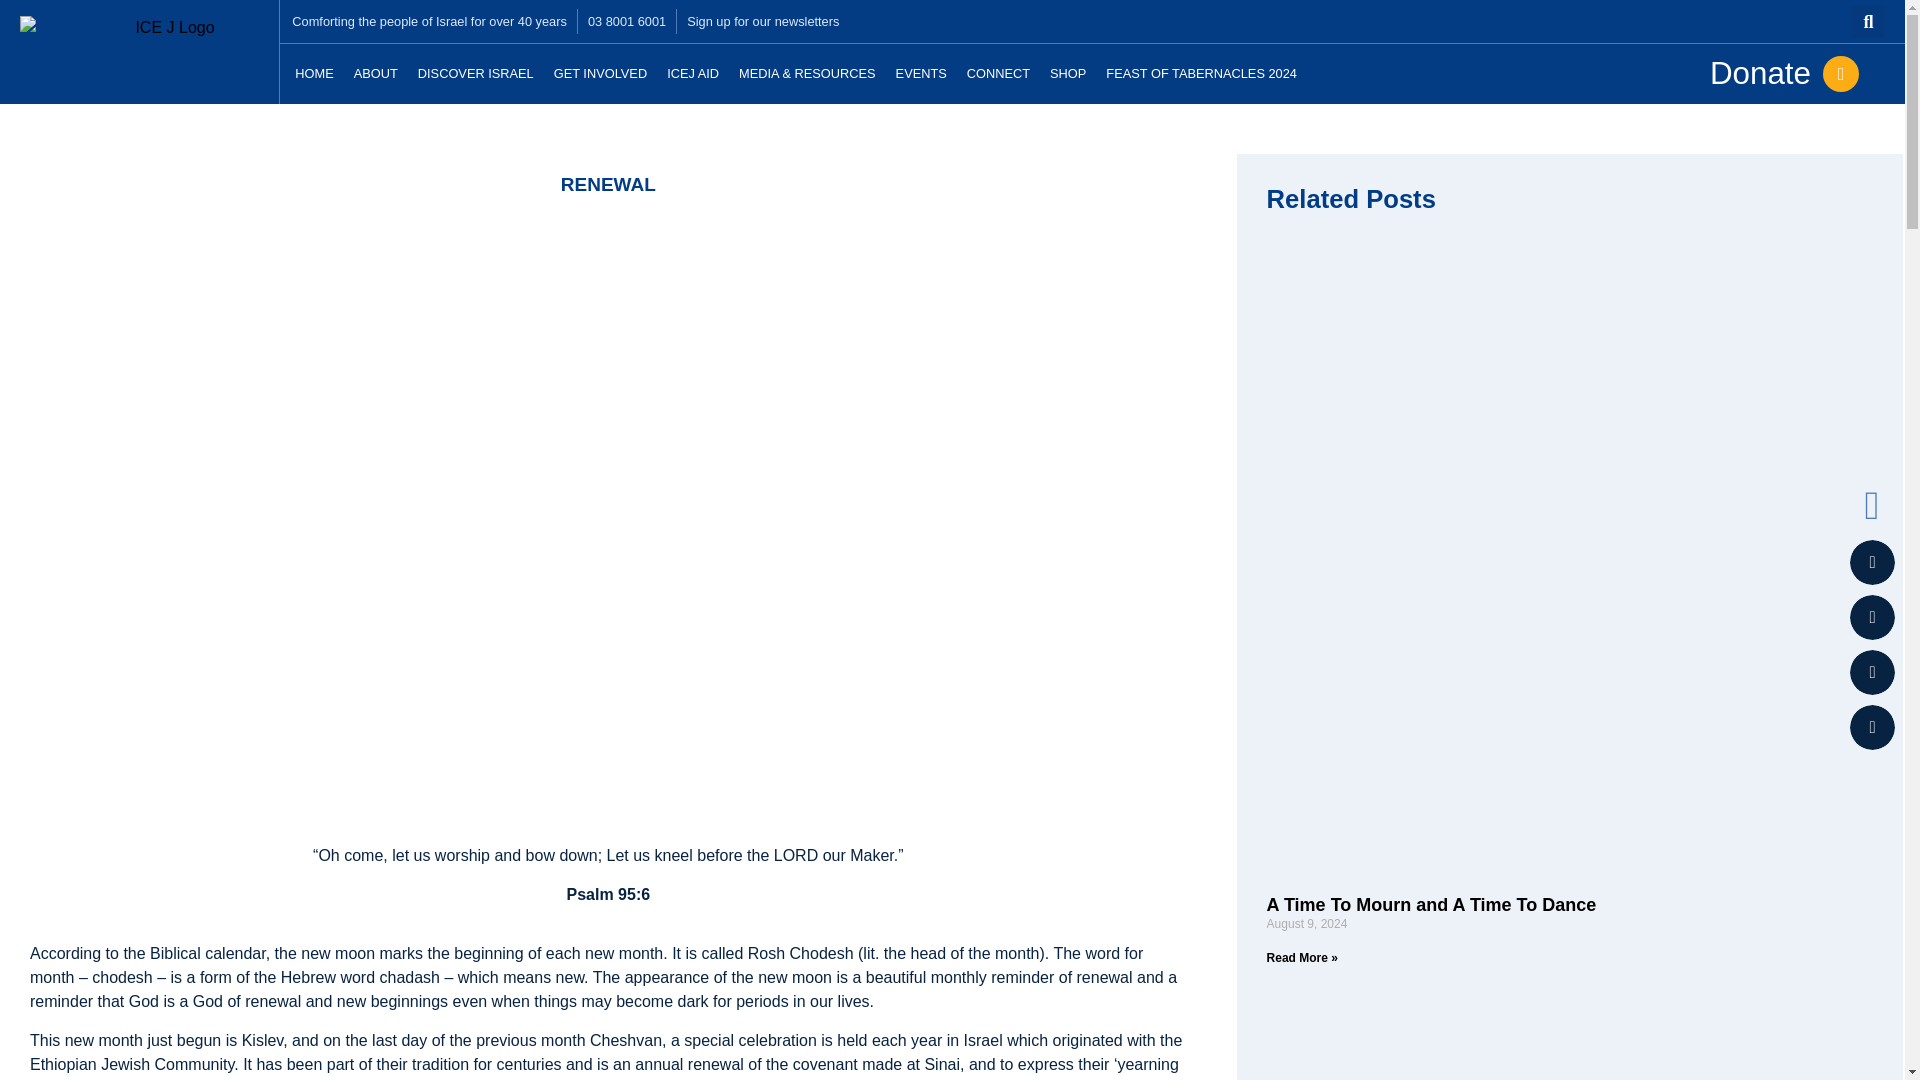 Image resolution: width=1920 pixels, height=1080 pixels. I want to click on ABOUT, so click(375, 74).